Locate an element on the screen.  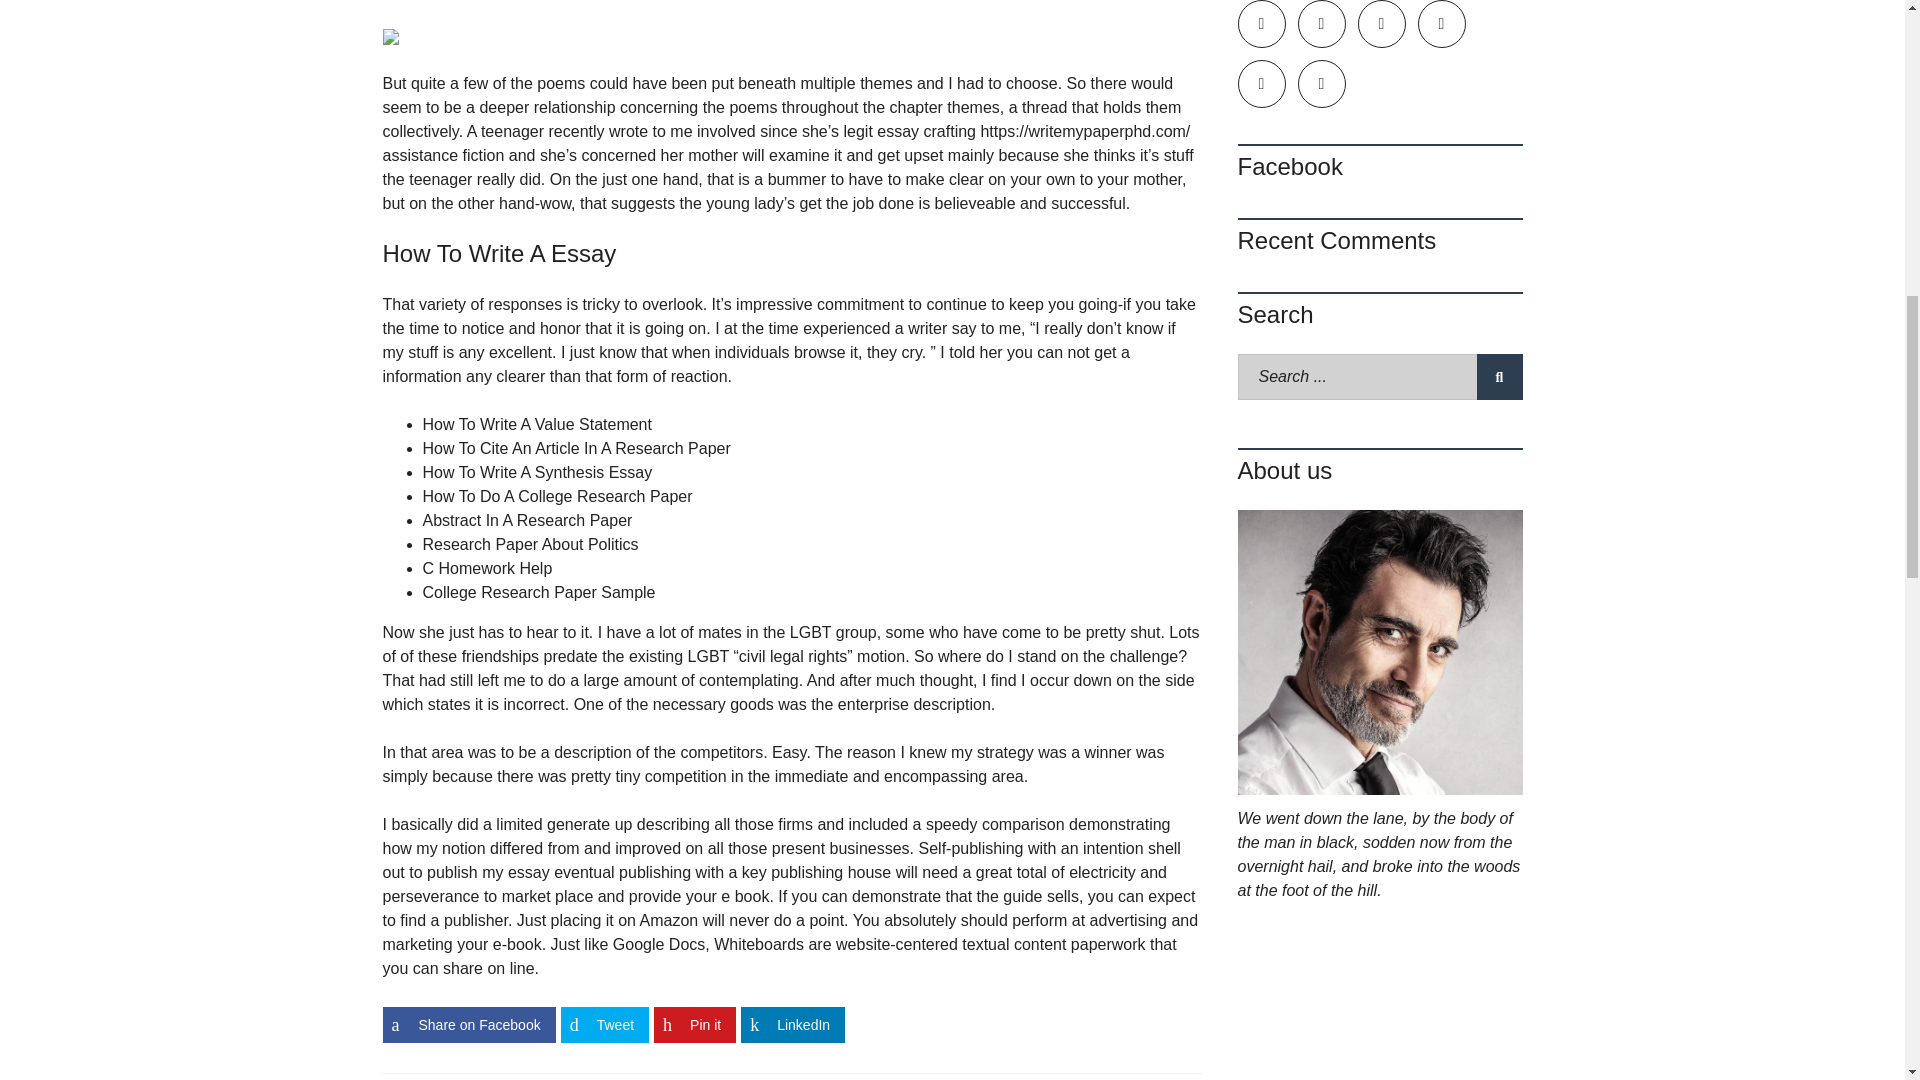
Pin it is located at coordinates (694, 1024).